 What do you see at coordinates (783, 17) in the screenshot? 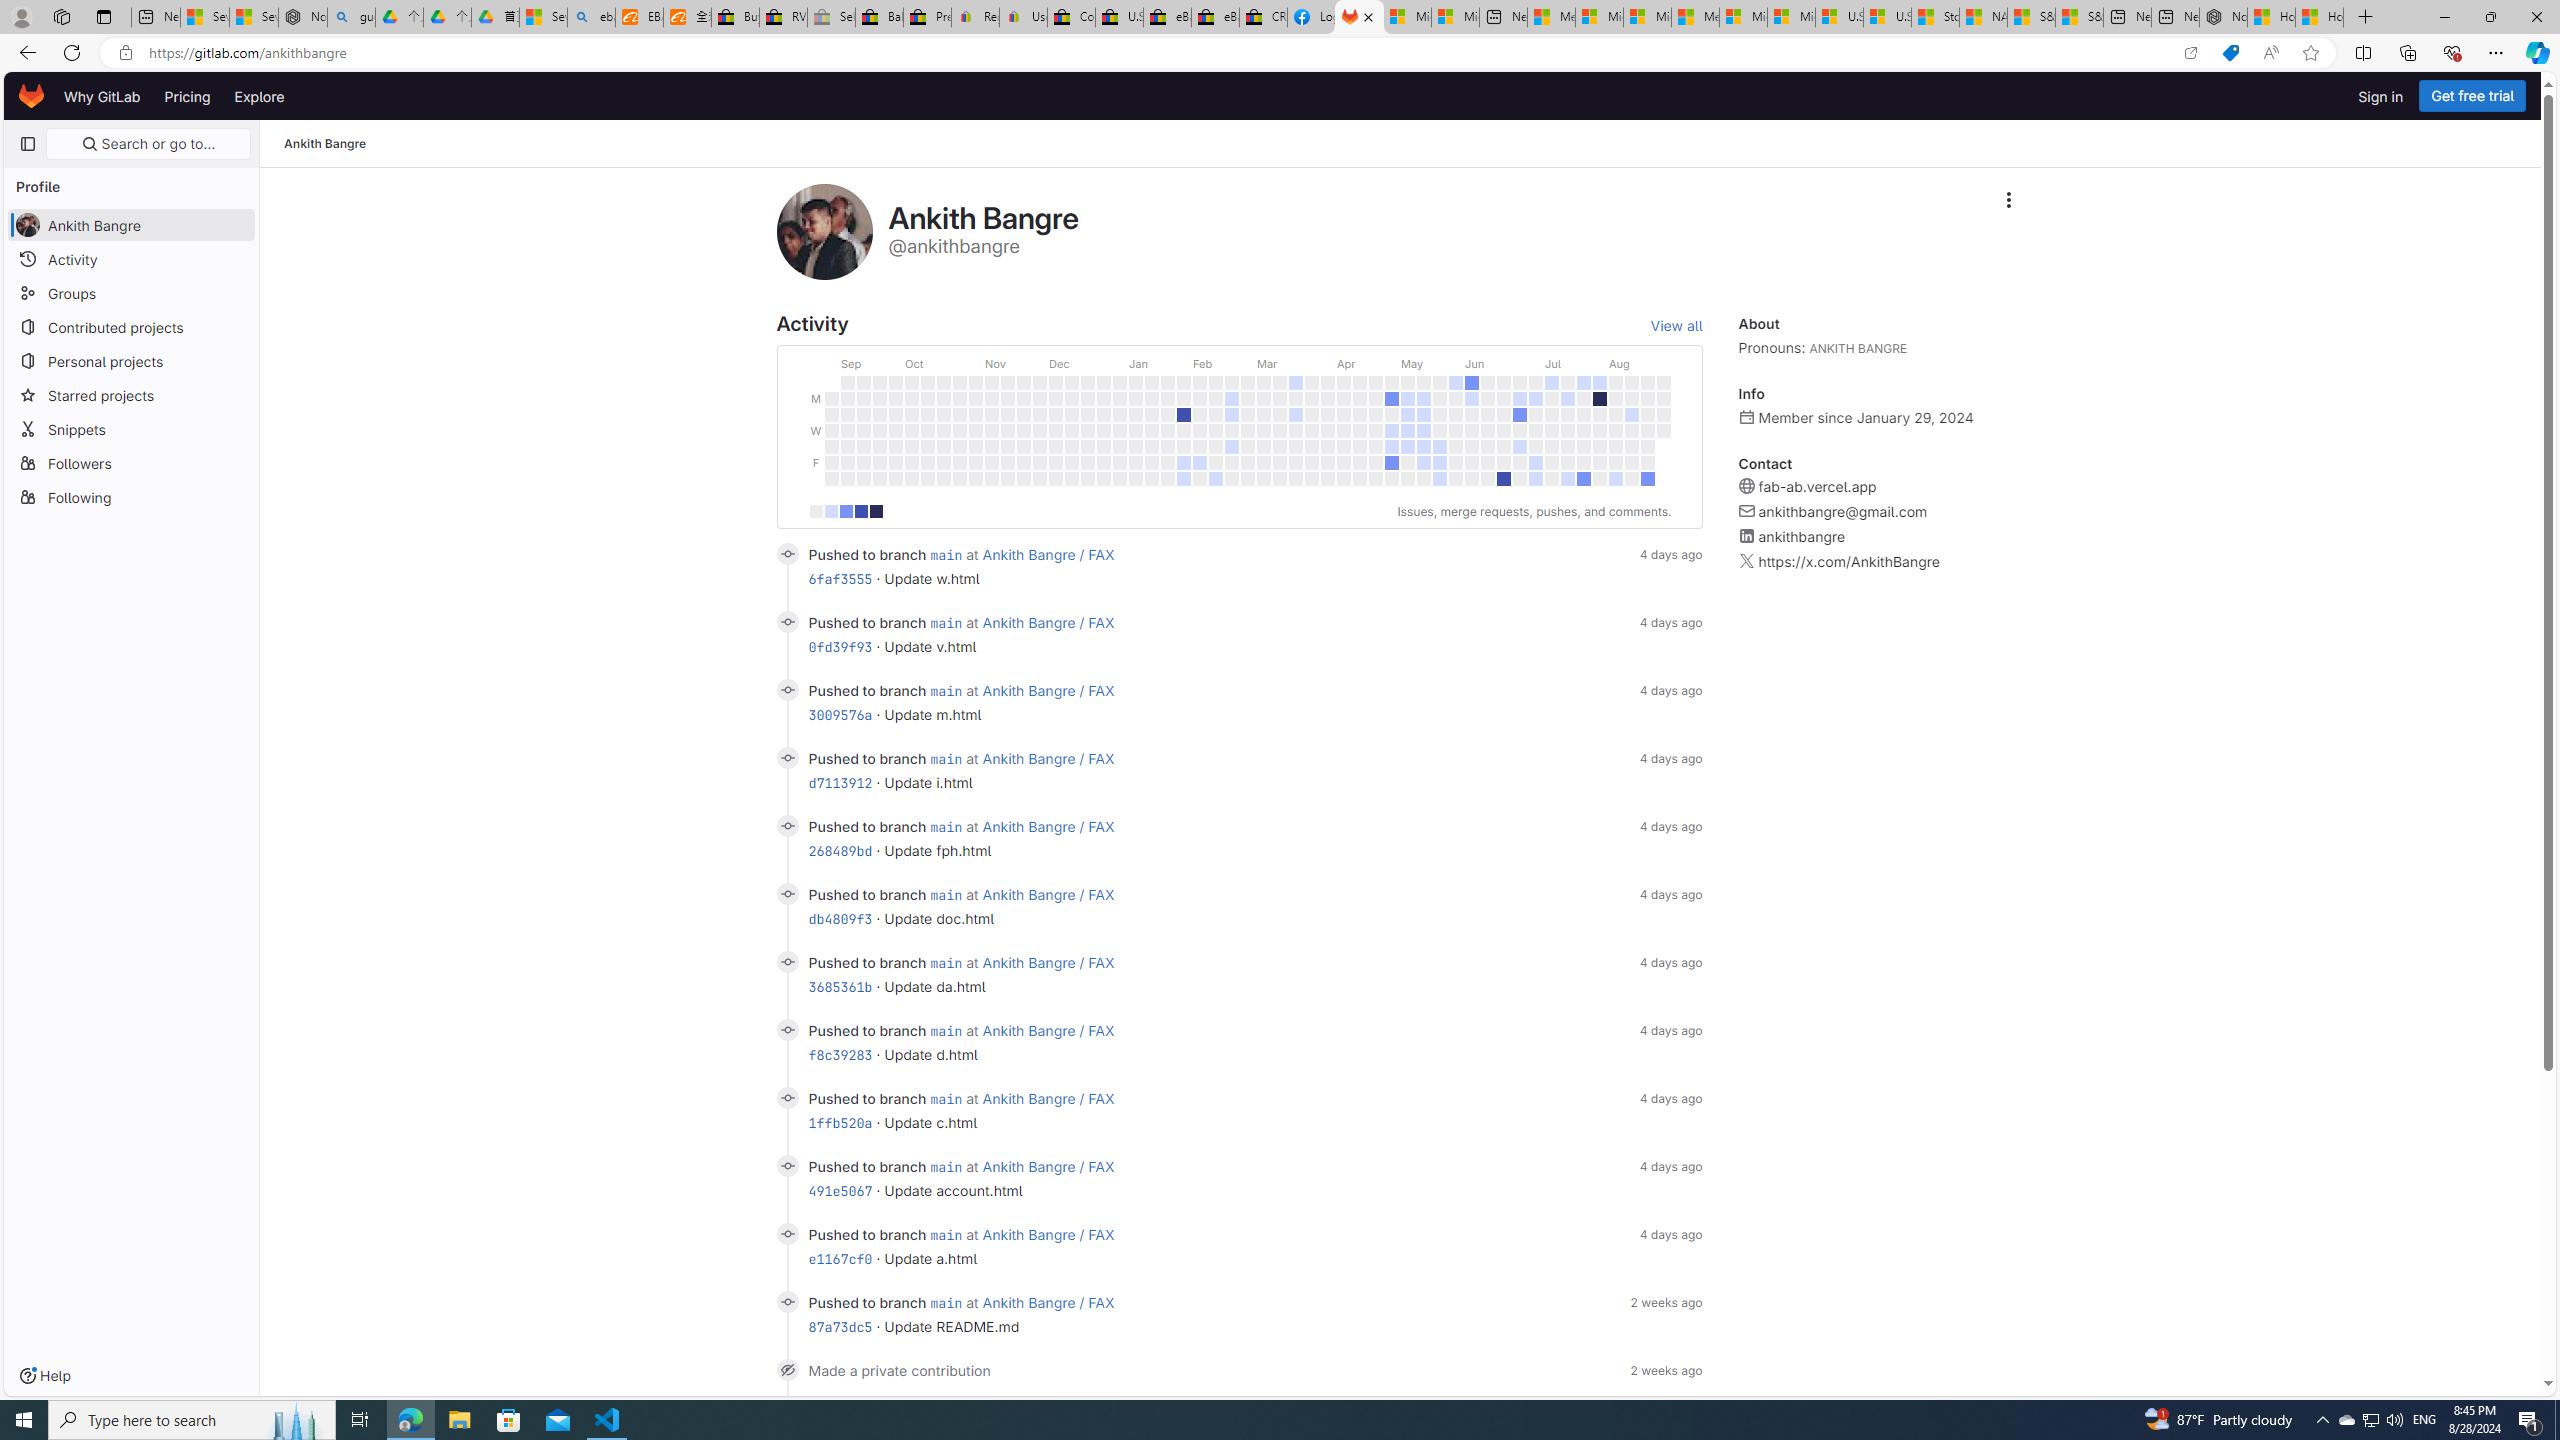
I see `RV, Trailer & Camper Steps & Ladders for sale | eBay` at bounding box center [783, 17].